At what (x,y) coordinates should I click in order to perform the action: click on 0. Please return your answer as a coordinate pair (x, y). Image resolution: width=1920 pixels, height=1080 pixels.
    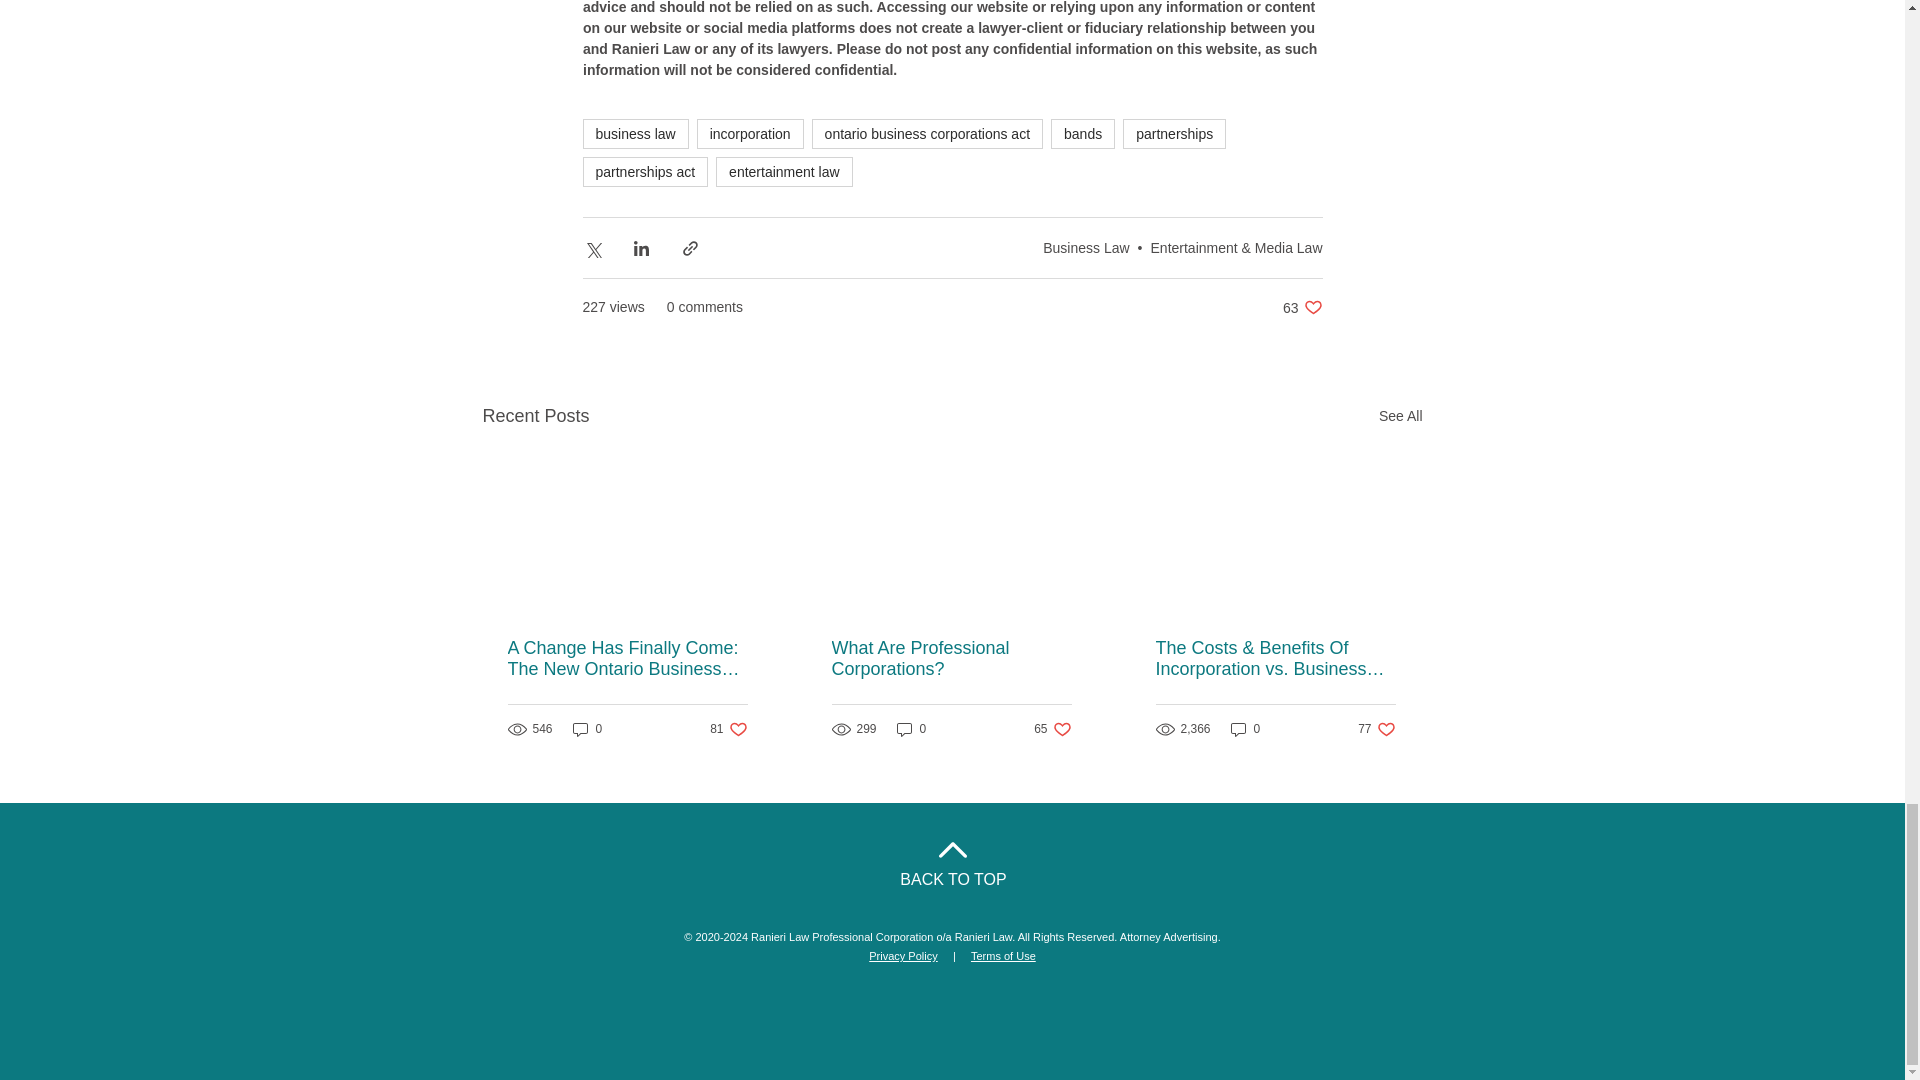
    Looking at the image, I should click on (912, 729).